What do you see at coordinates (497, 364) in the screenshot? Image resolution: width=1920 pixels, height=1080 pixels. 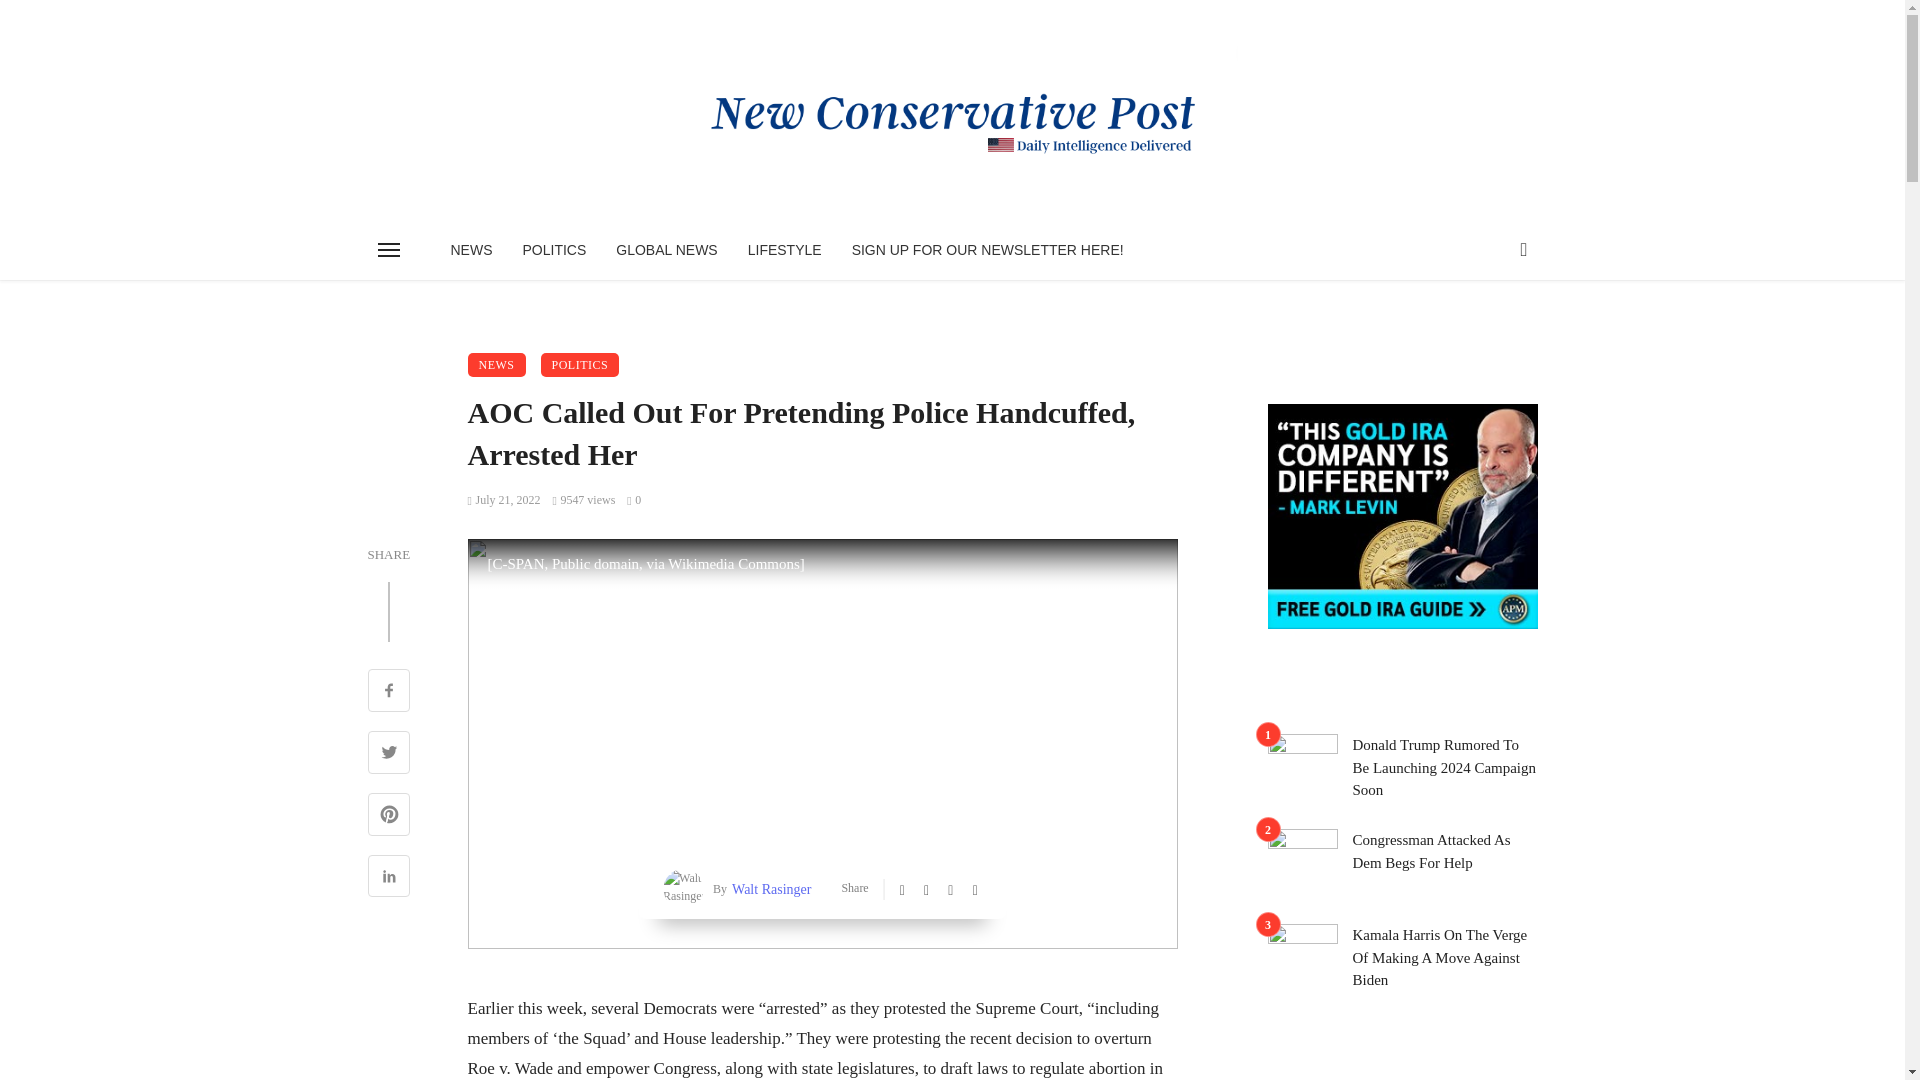 I see `NEWS` at bounding box center [497, 364].